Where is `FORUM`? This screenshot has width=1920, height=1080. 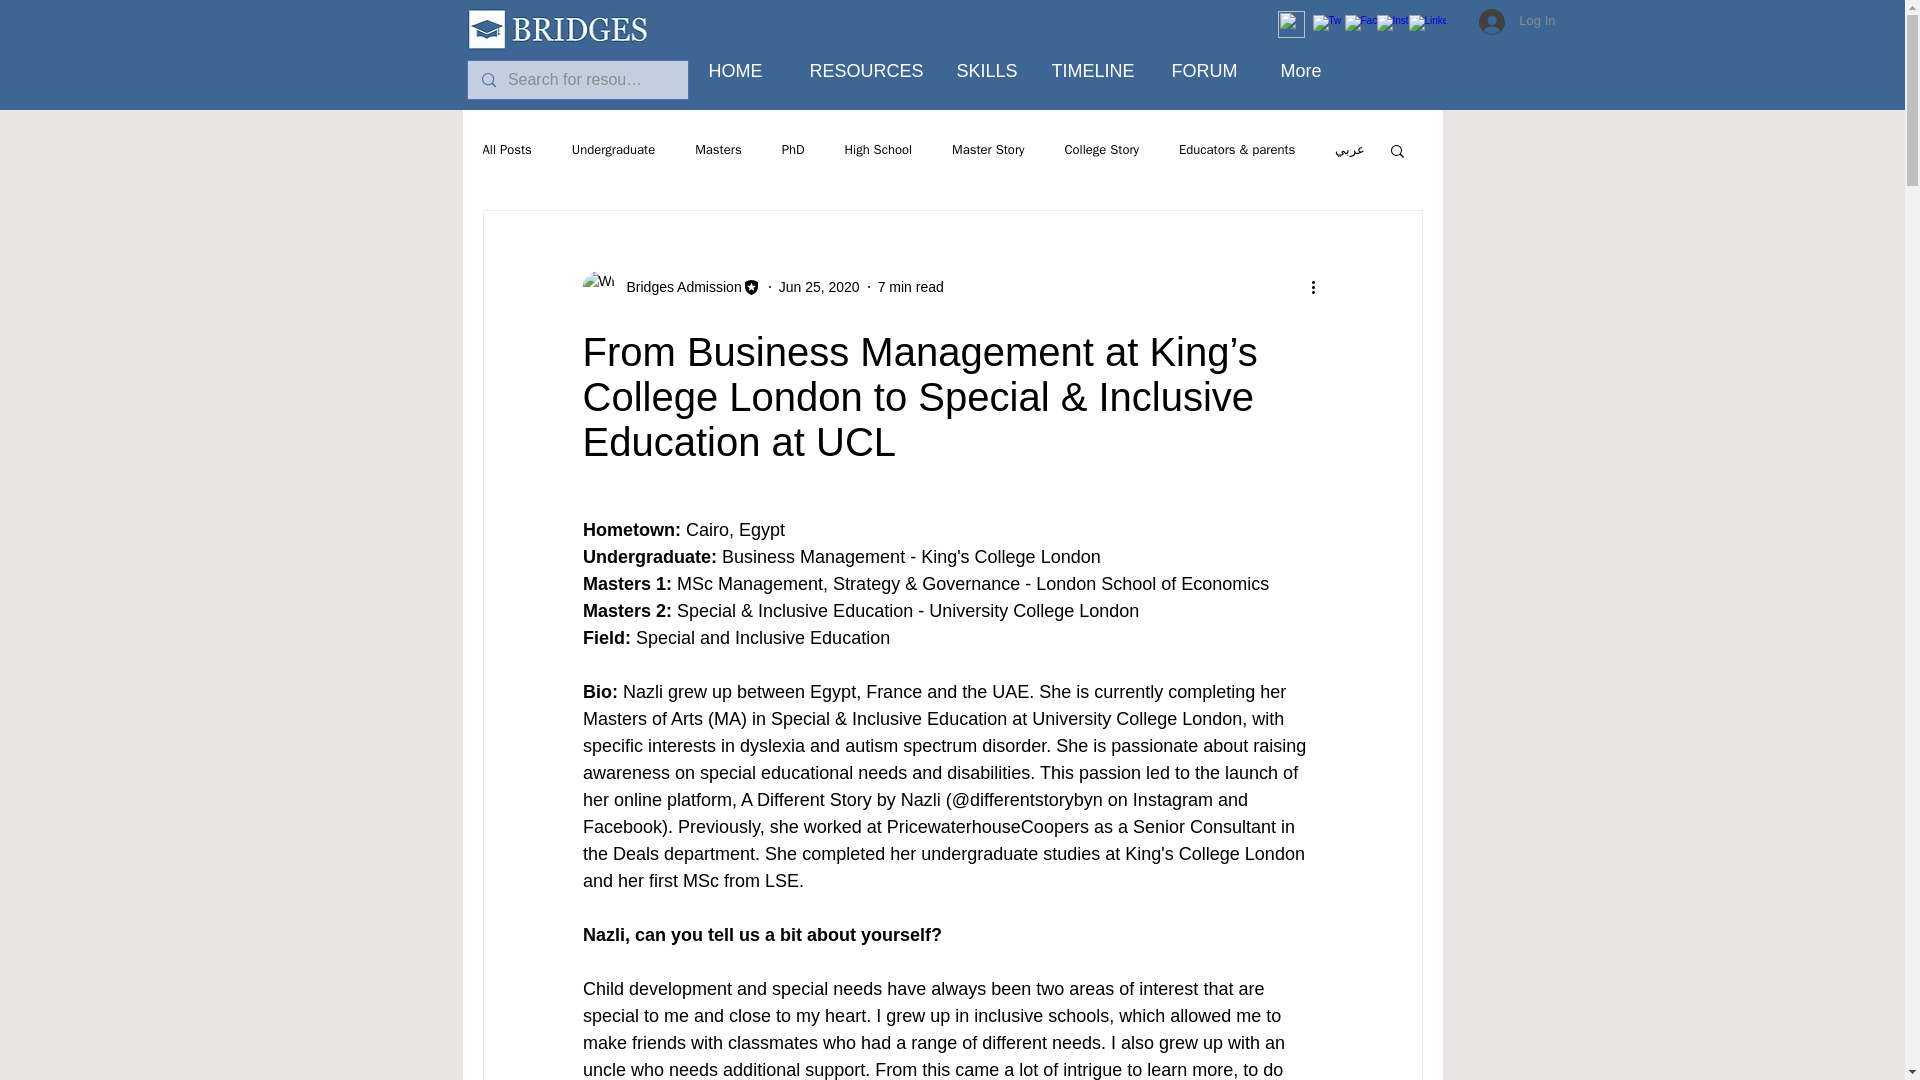 FORUM is located at coordinates (1202, 62).